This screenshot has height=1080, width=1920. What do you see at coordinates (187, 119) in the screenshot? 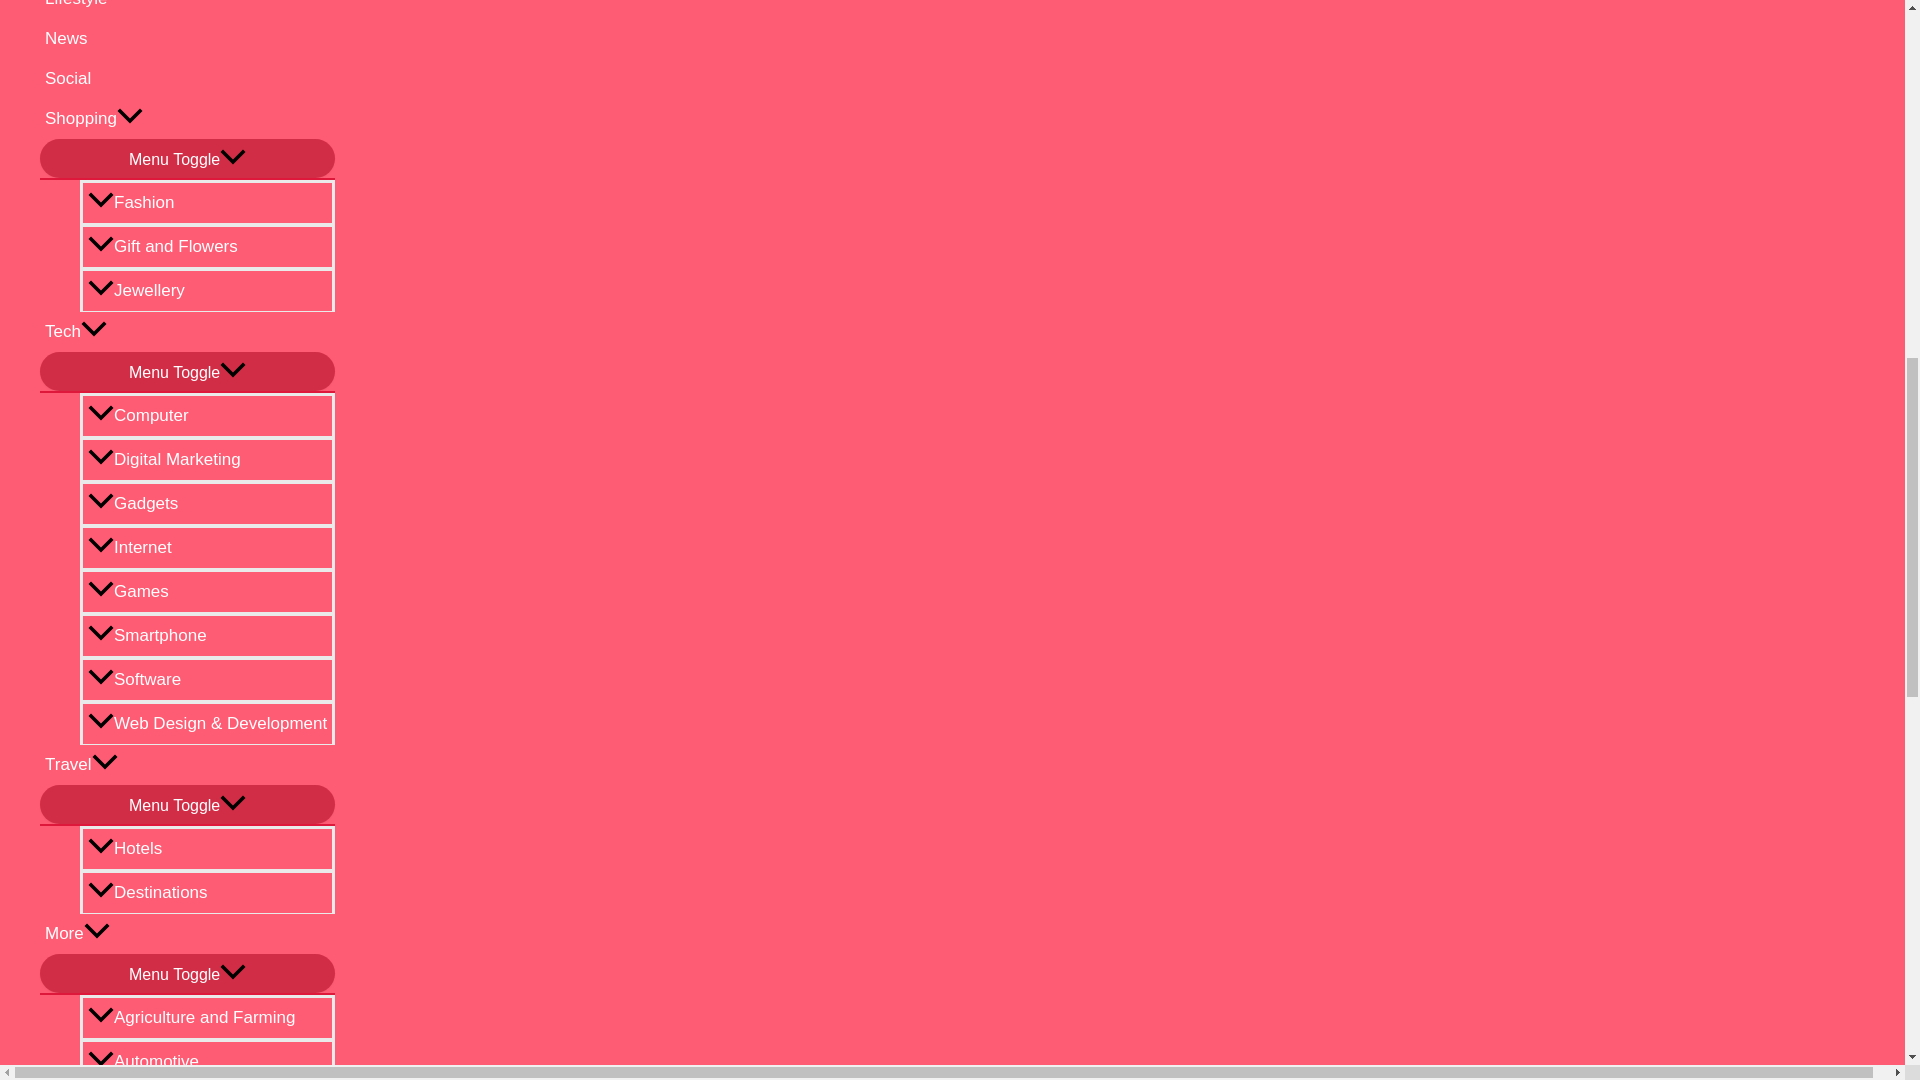
I see `Shopping` at bounding box center [187, 119].